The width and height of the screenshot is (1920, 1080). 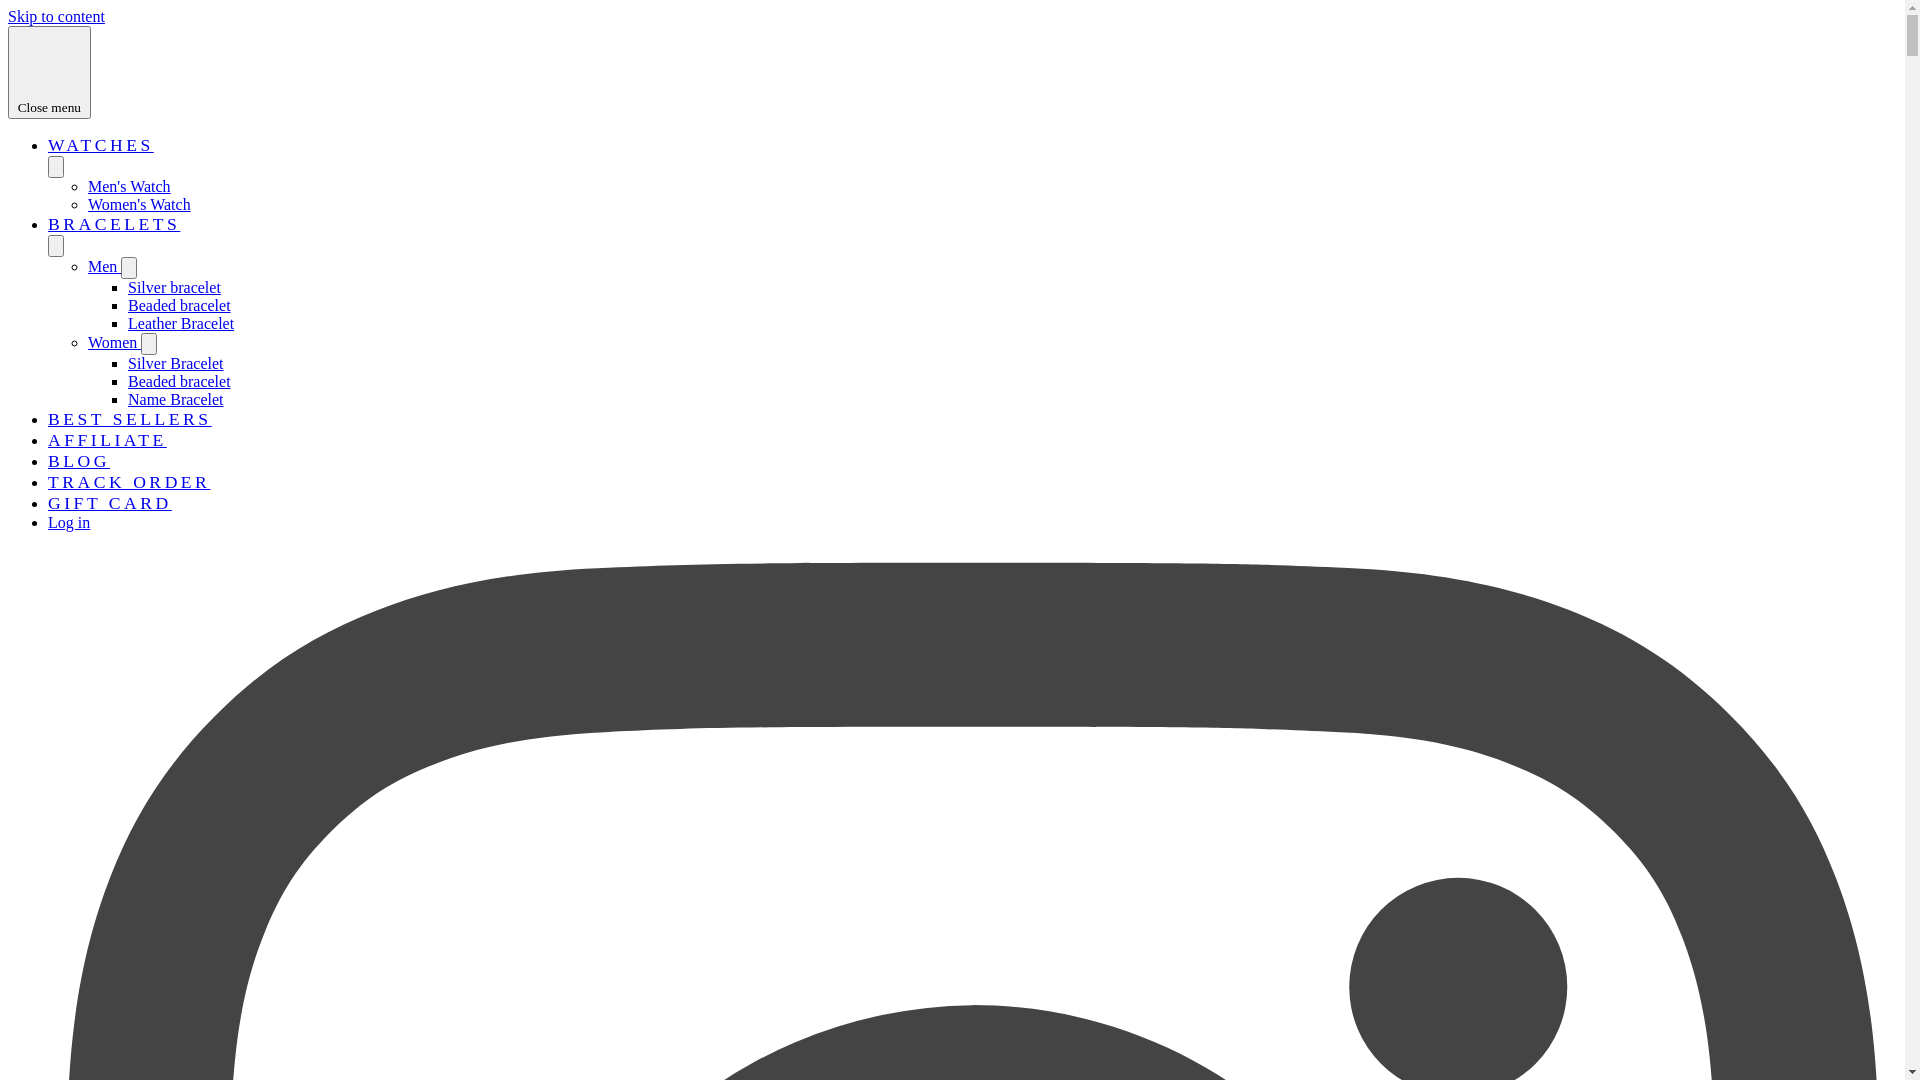 What do you see at coordinates (110, 503) in the screenshot?
I see `GIFT CARD` at bounding box center [110, 503].